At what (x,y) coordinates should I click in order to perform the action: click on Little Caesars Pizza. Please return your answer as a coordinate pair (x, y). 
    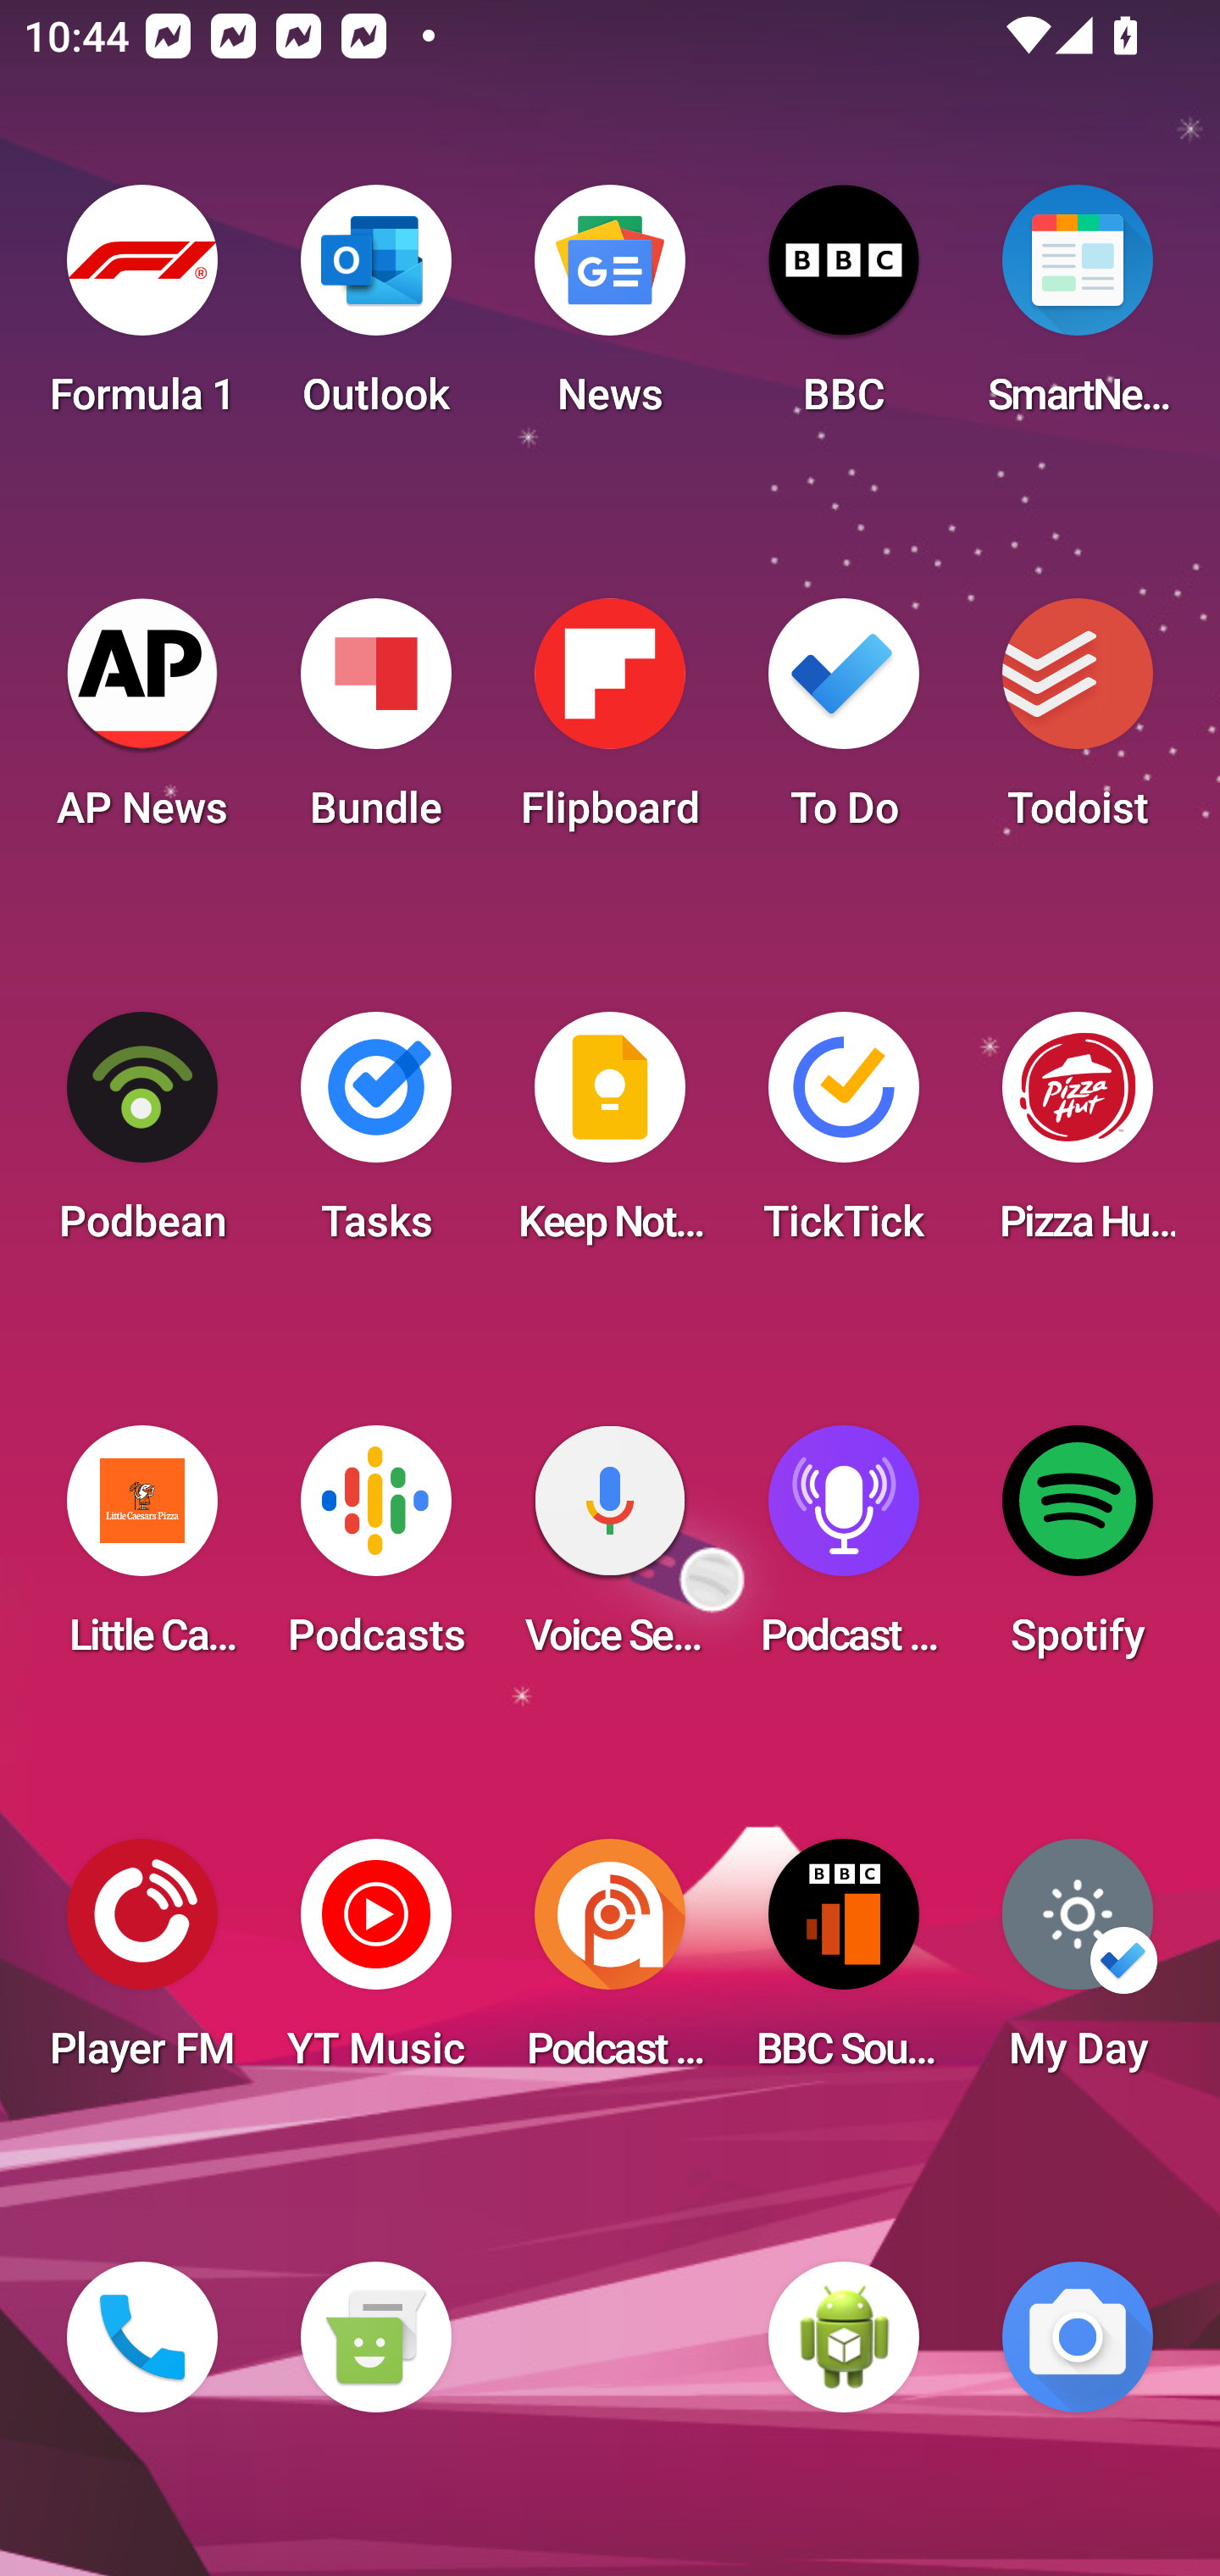
    Looking at the image, I should click on (142, 1551).